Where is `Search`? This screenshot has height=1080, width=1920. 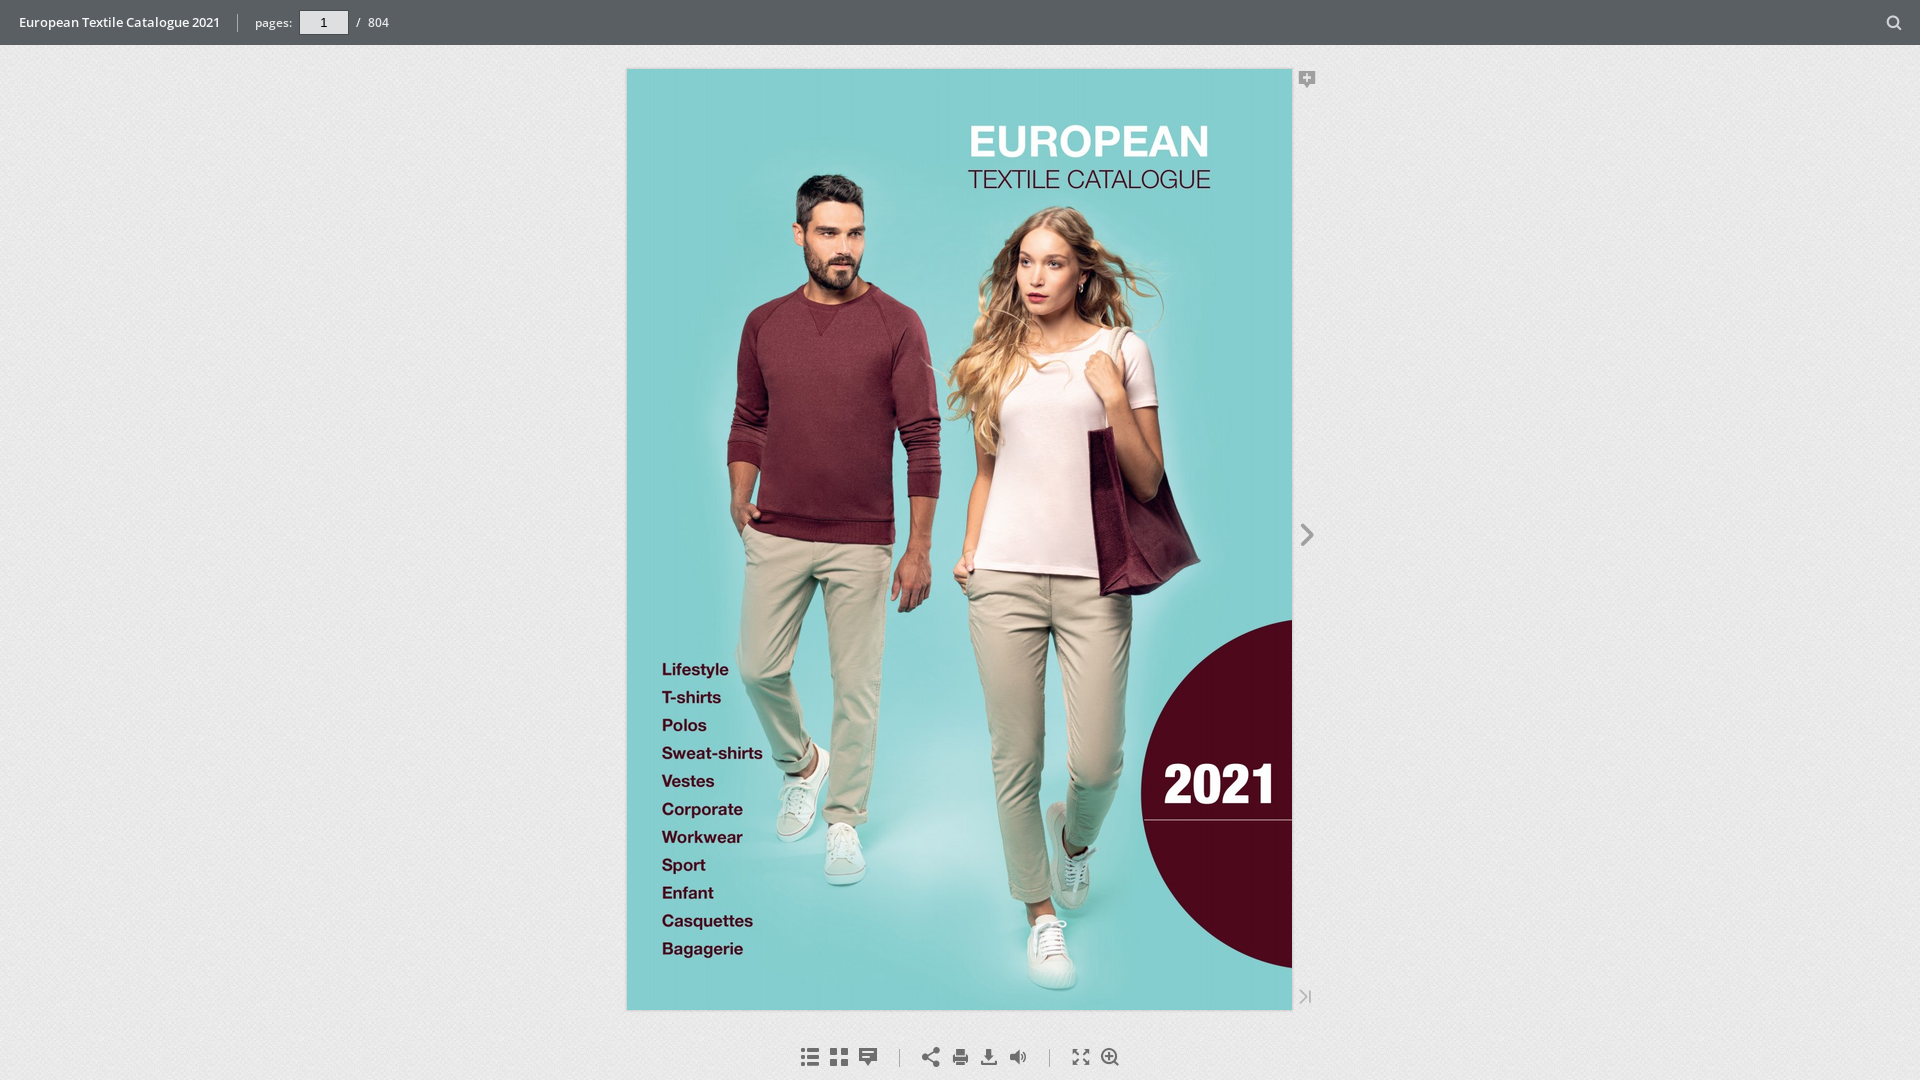
Search is located at coordinates (1894, 24).